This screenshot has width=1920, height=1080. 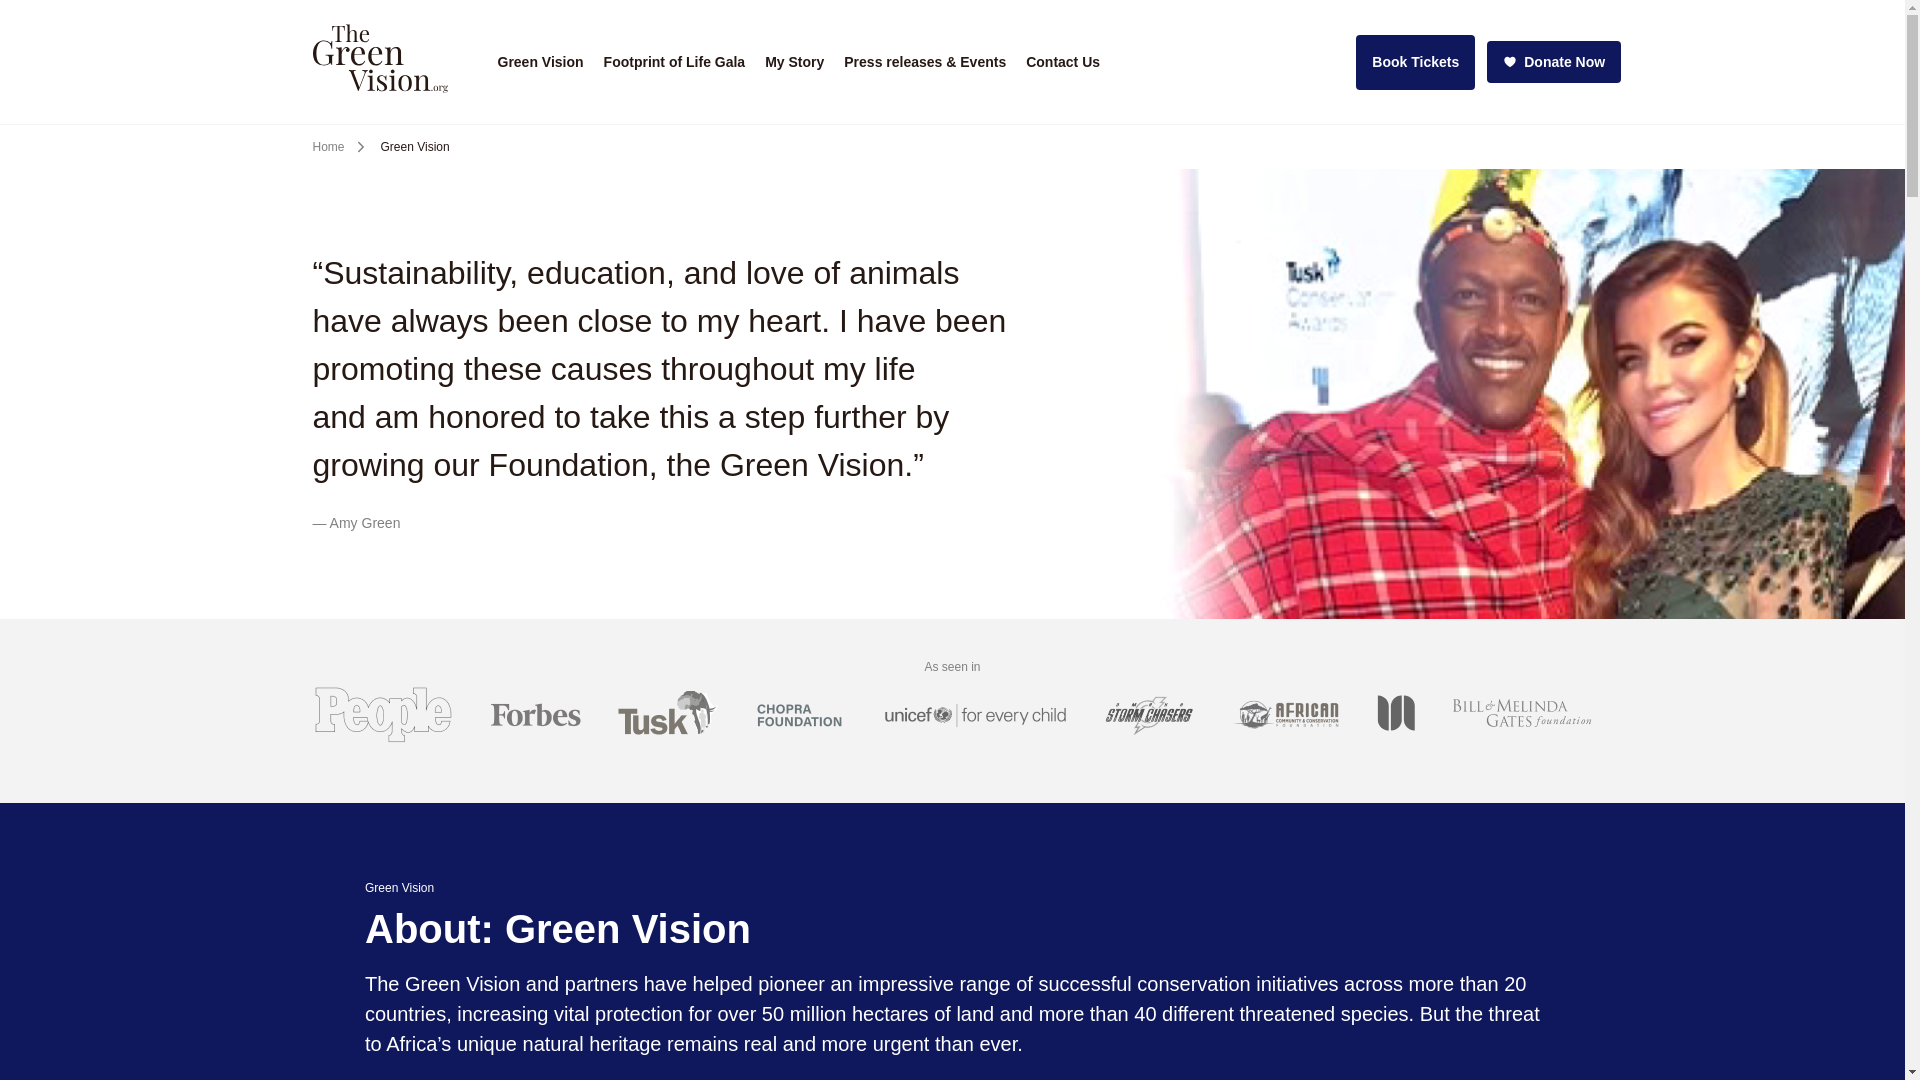 What do you see at coordinates (327, 146) in the screenshot?
I see `Home` at bounding box center [327, 146].